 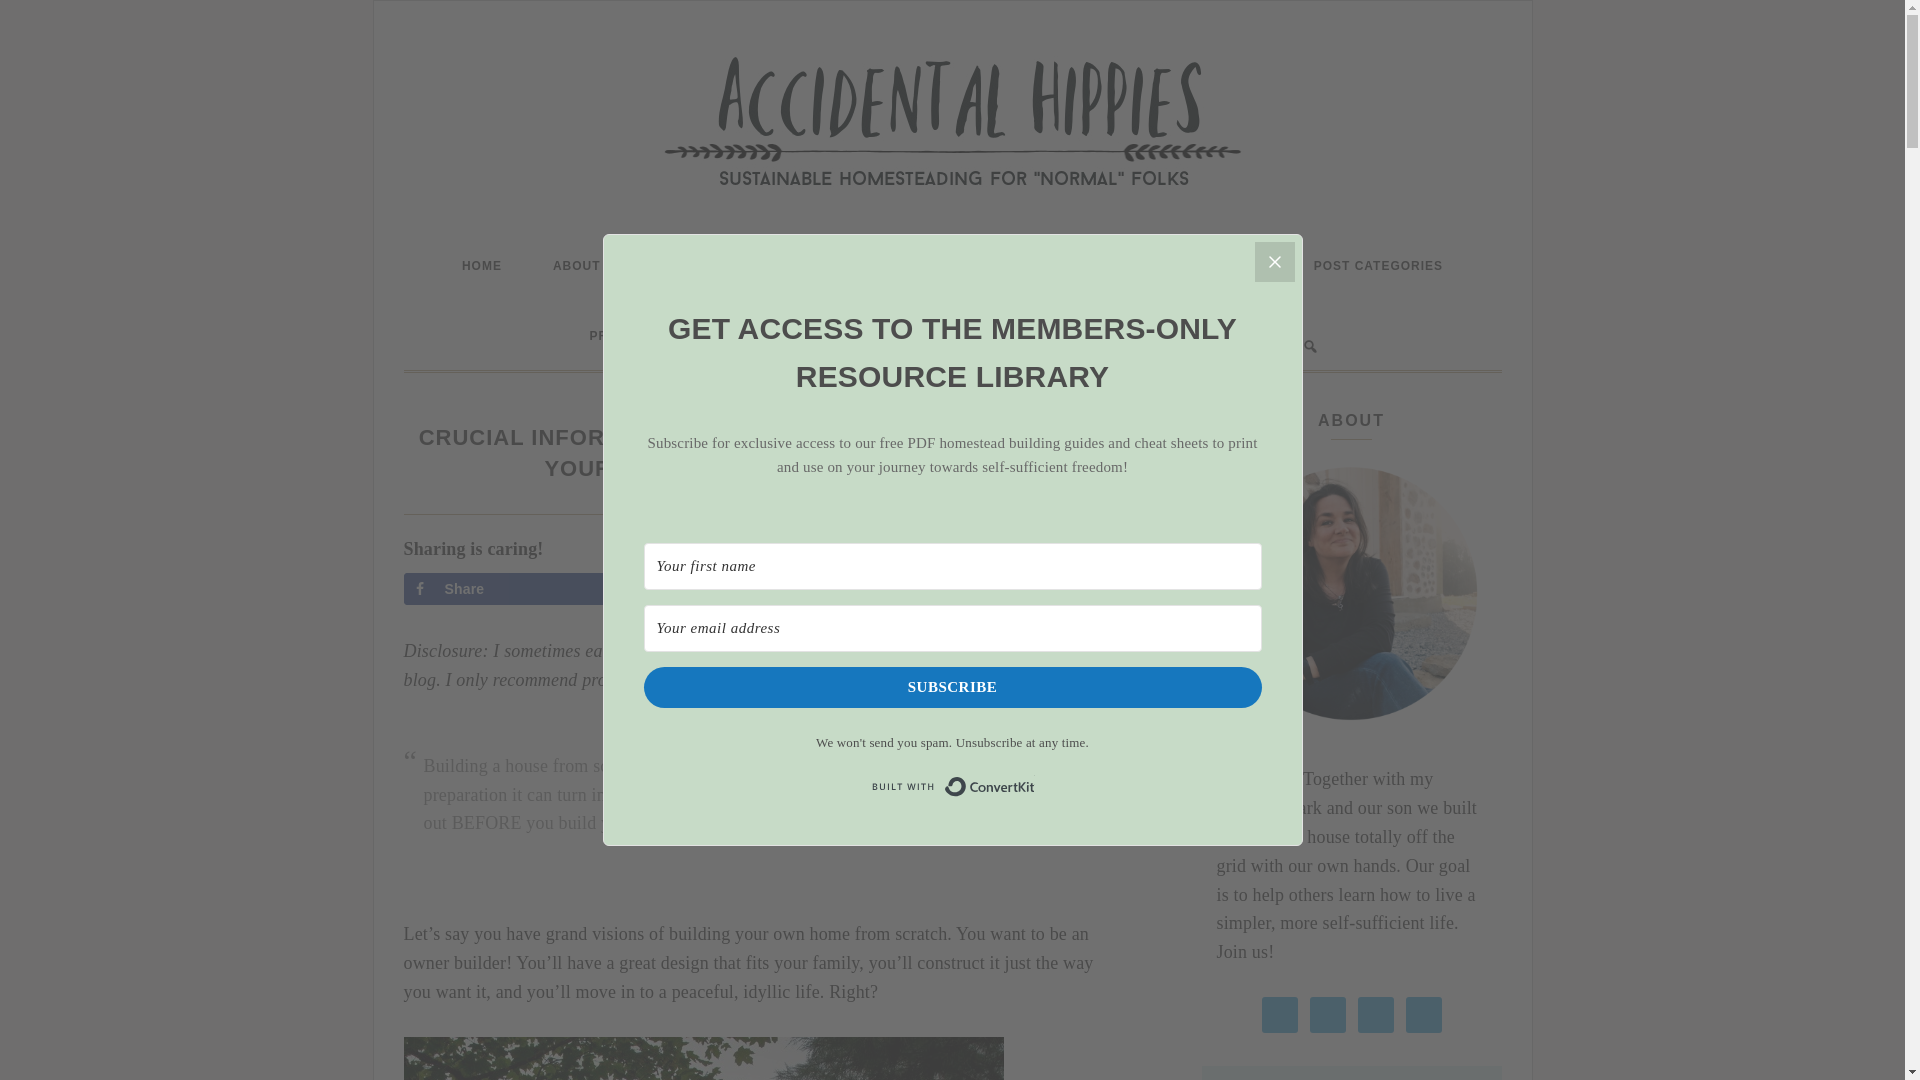 What do you see at coordinates (768, 266) in the screenshot?
I see `OUR HOMESTEAD PROJECT` at bounding box center [768, 266].